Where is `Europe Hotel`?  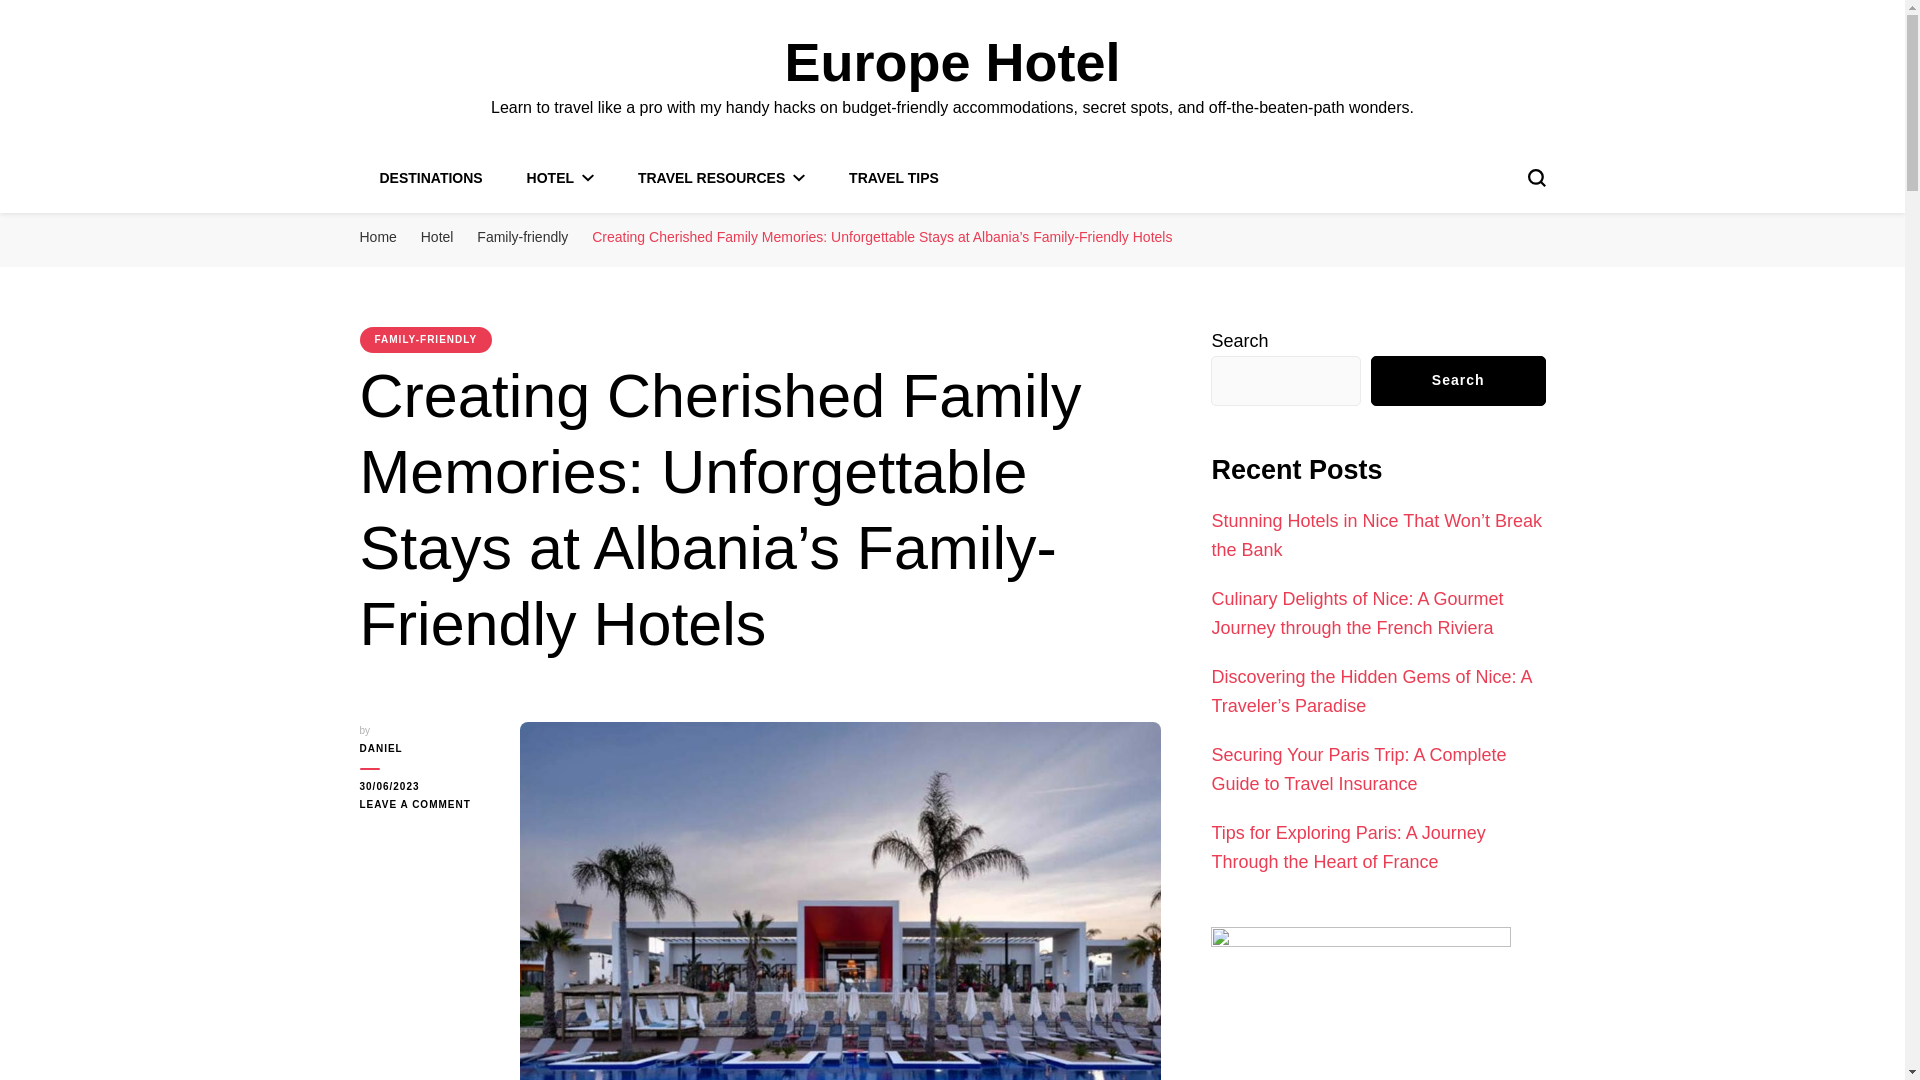
Europe Hotel is located at coordinates (951, 62).